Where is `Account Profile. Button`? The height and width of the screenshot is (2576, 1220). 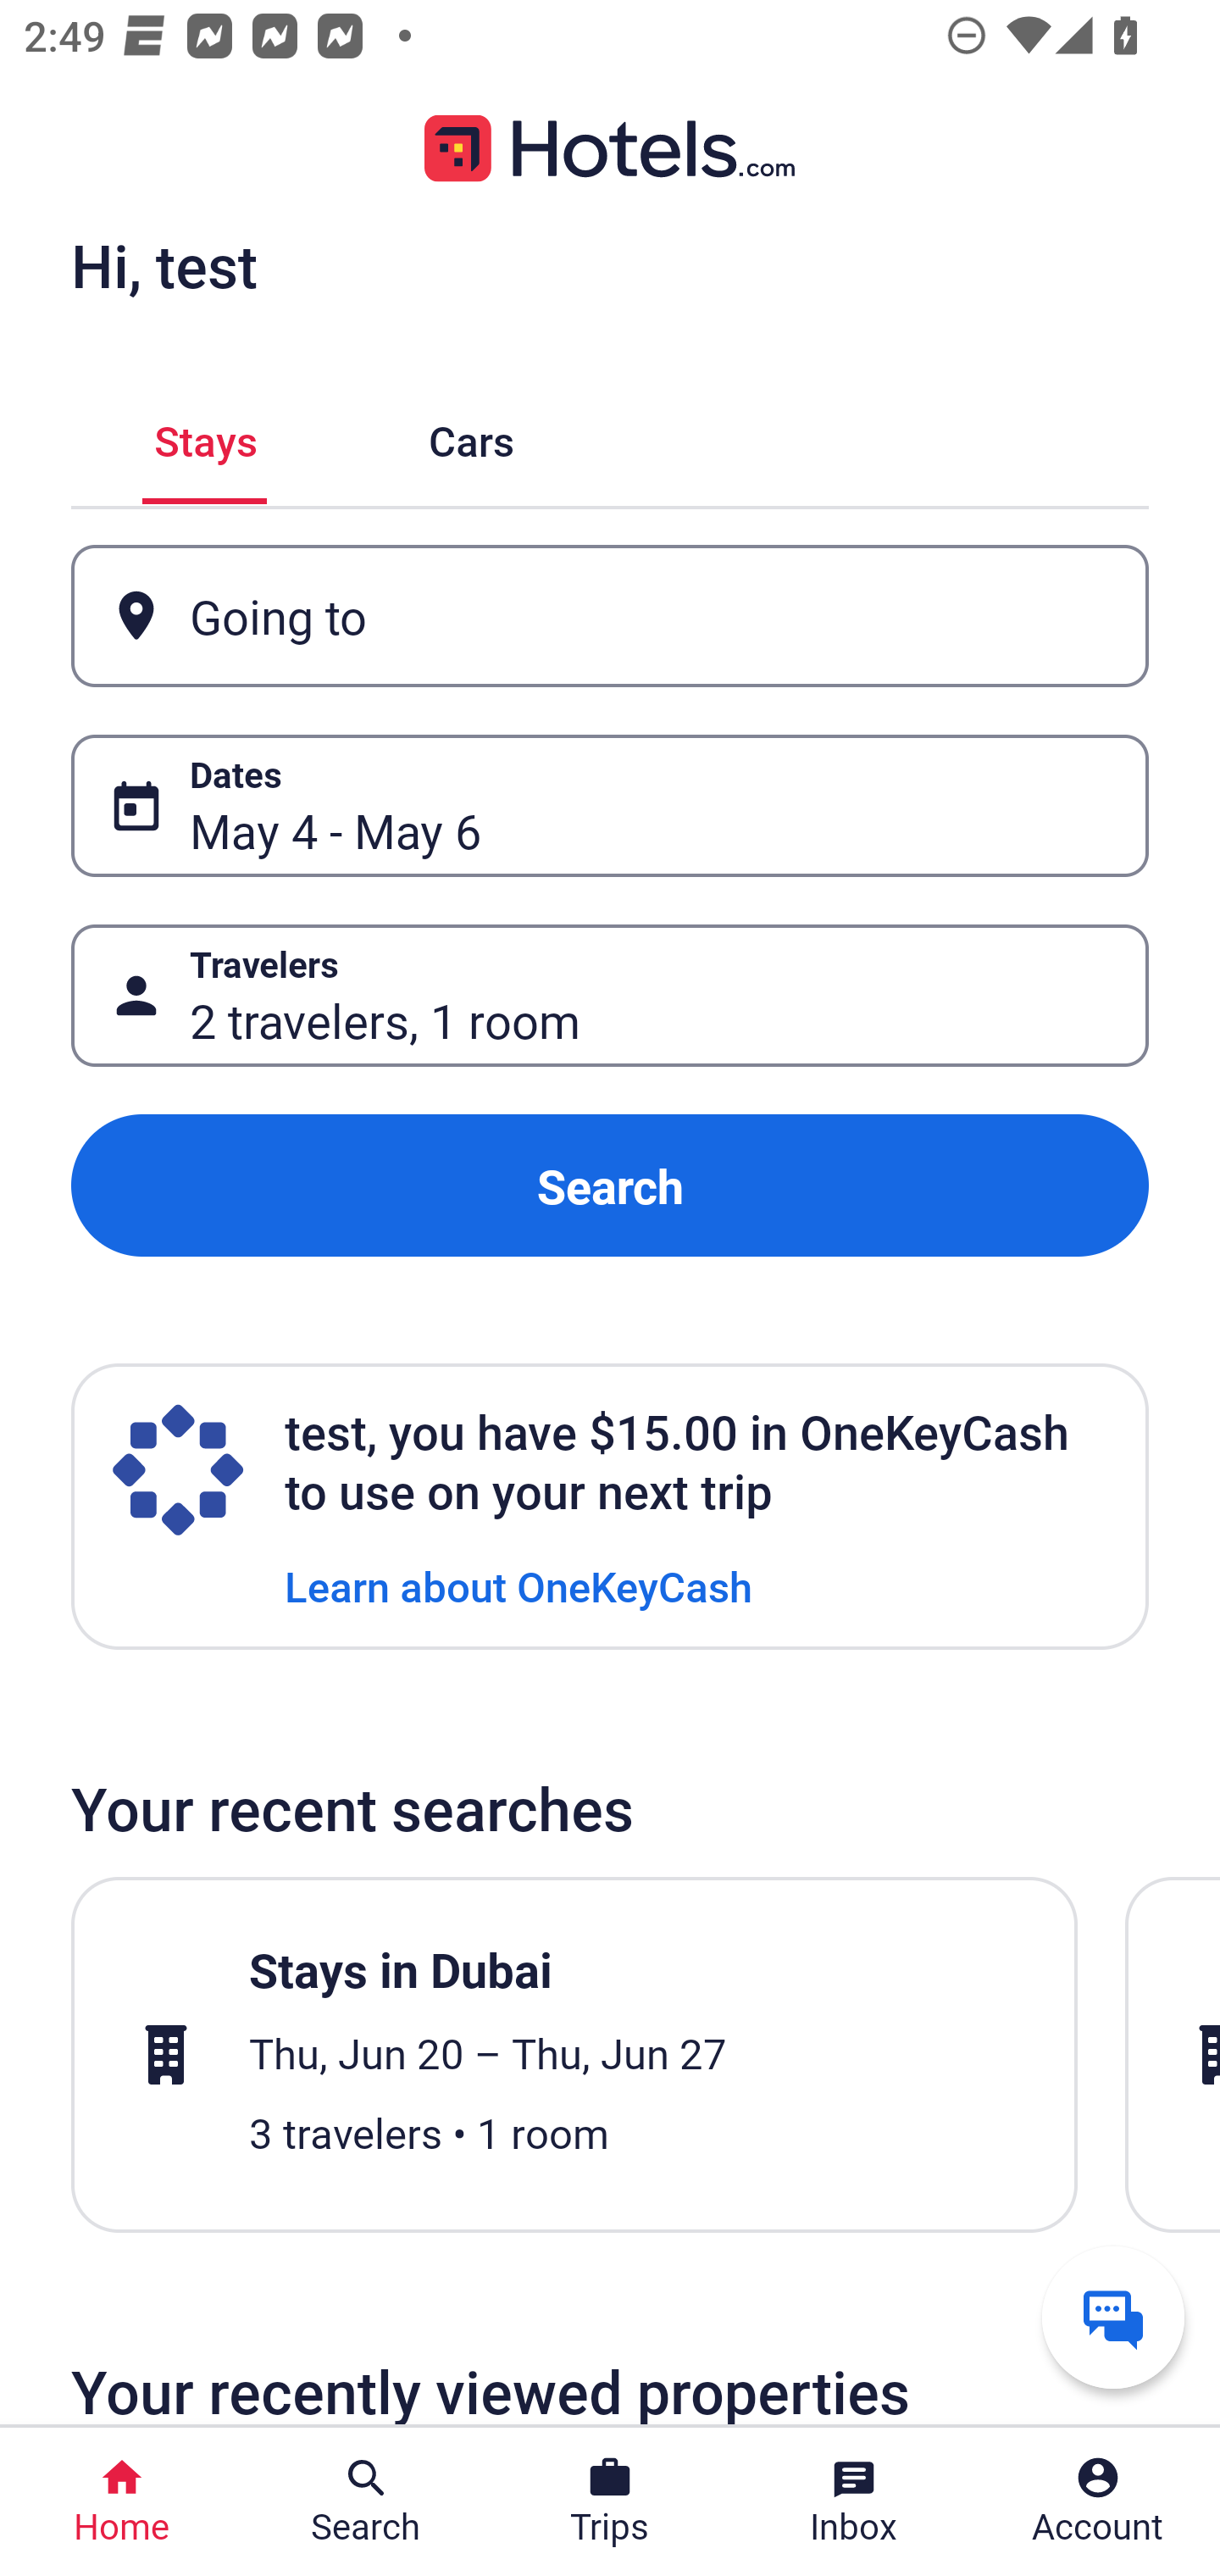
Account Profile. Button is located at coordinates (1098, 2501).